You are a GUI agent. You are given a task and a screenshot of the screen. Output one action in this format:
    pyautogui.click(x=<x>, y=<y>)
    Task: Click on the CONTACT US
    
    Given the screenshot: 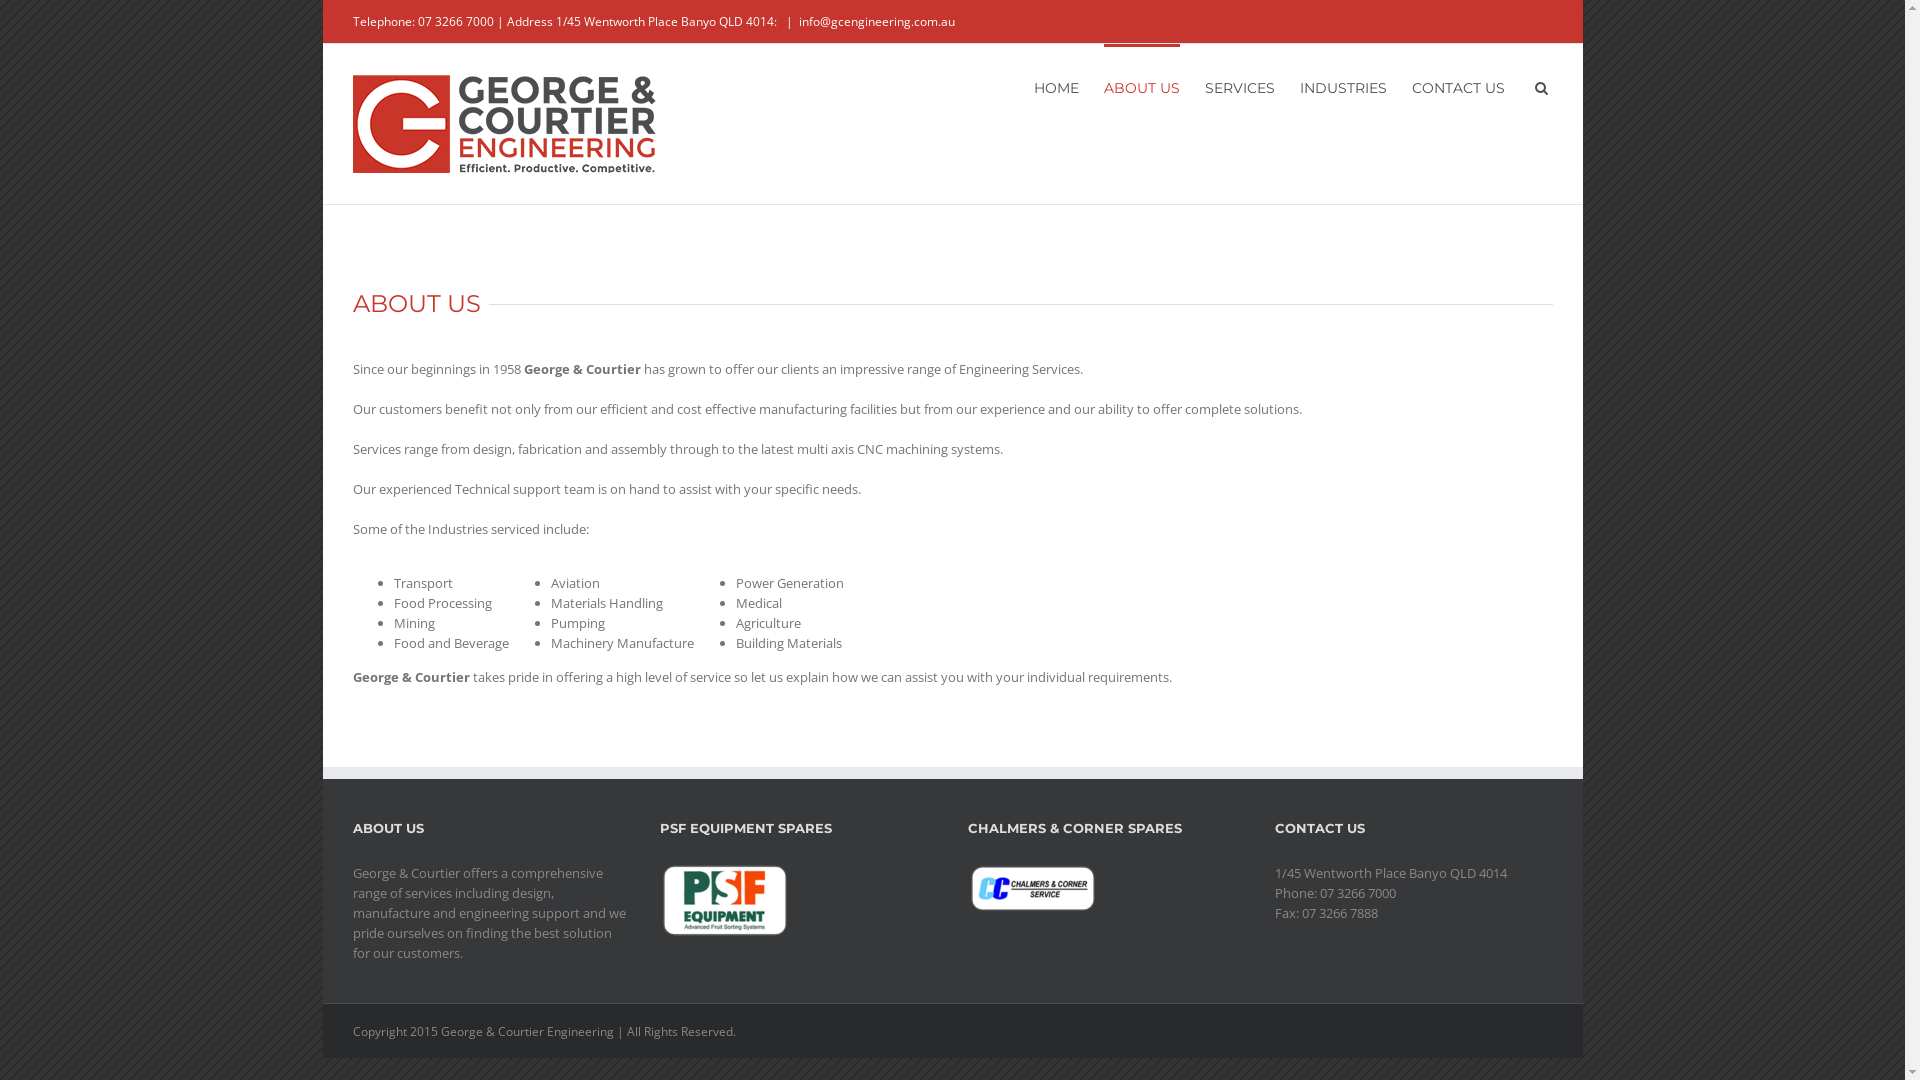 What is the action you would take?
    pyautogui.click(x=1458, y=87)
    